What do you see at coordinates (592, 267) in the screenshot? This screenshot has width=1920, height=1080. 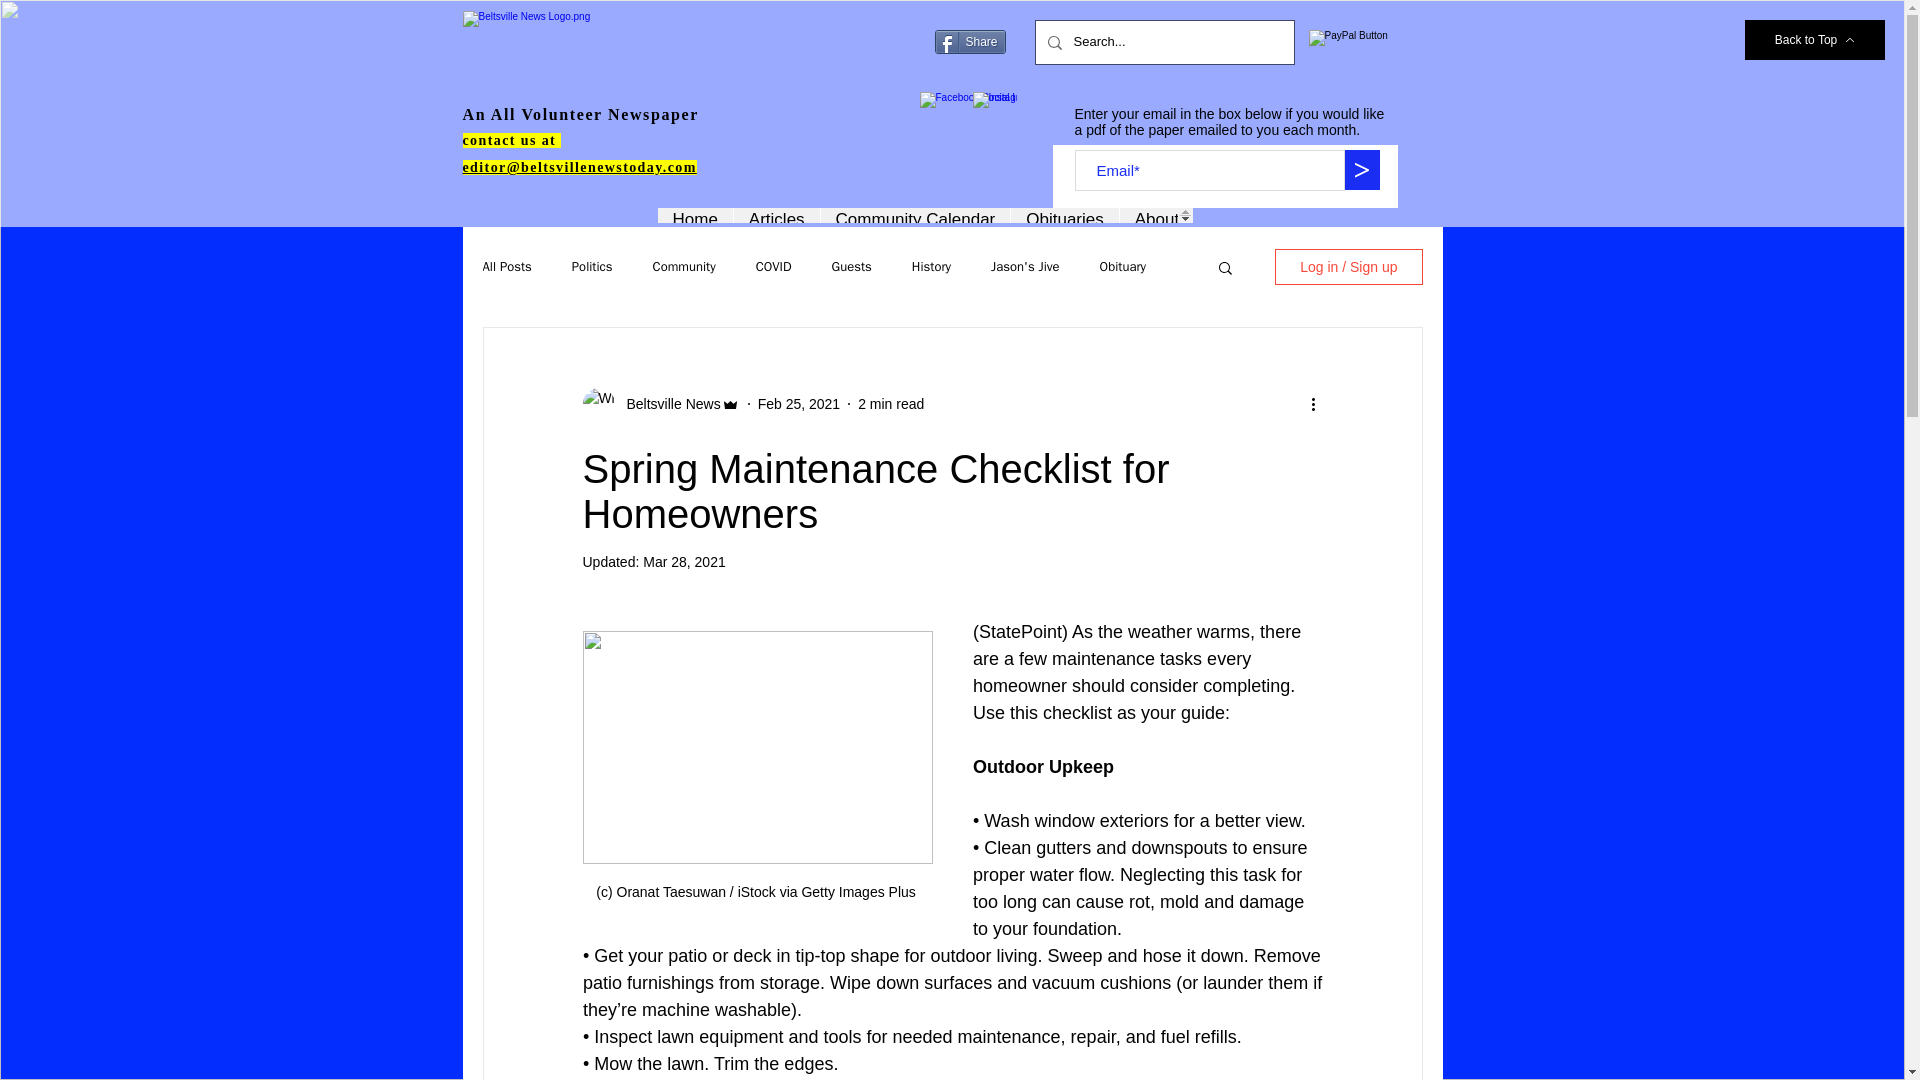 I see `Politics` at bounding box center [592, 267].